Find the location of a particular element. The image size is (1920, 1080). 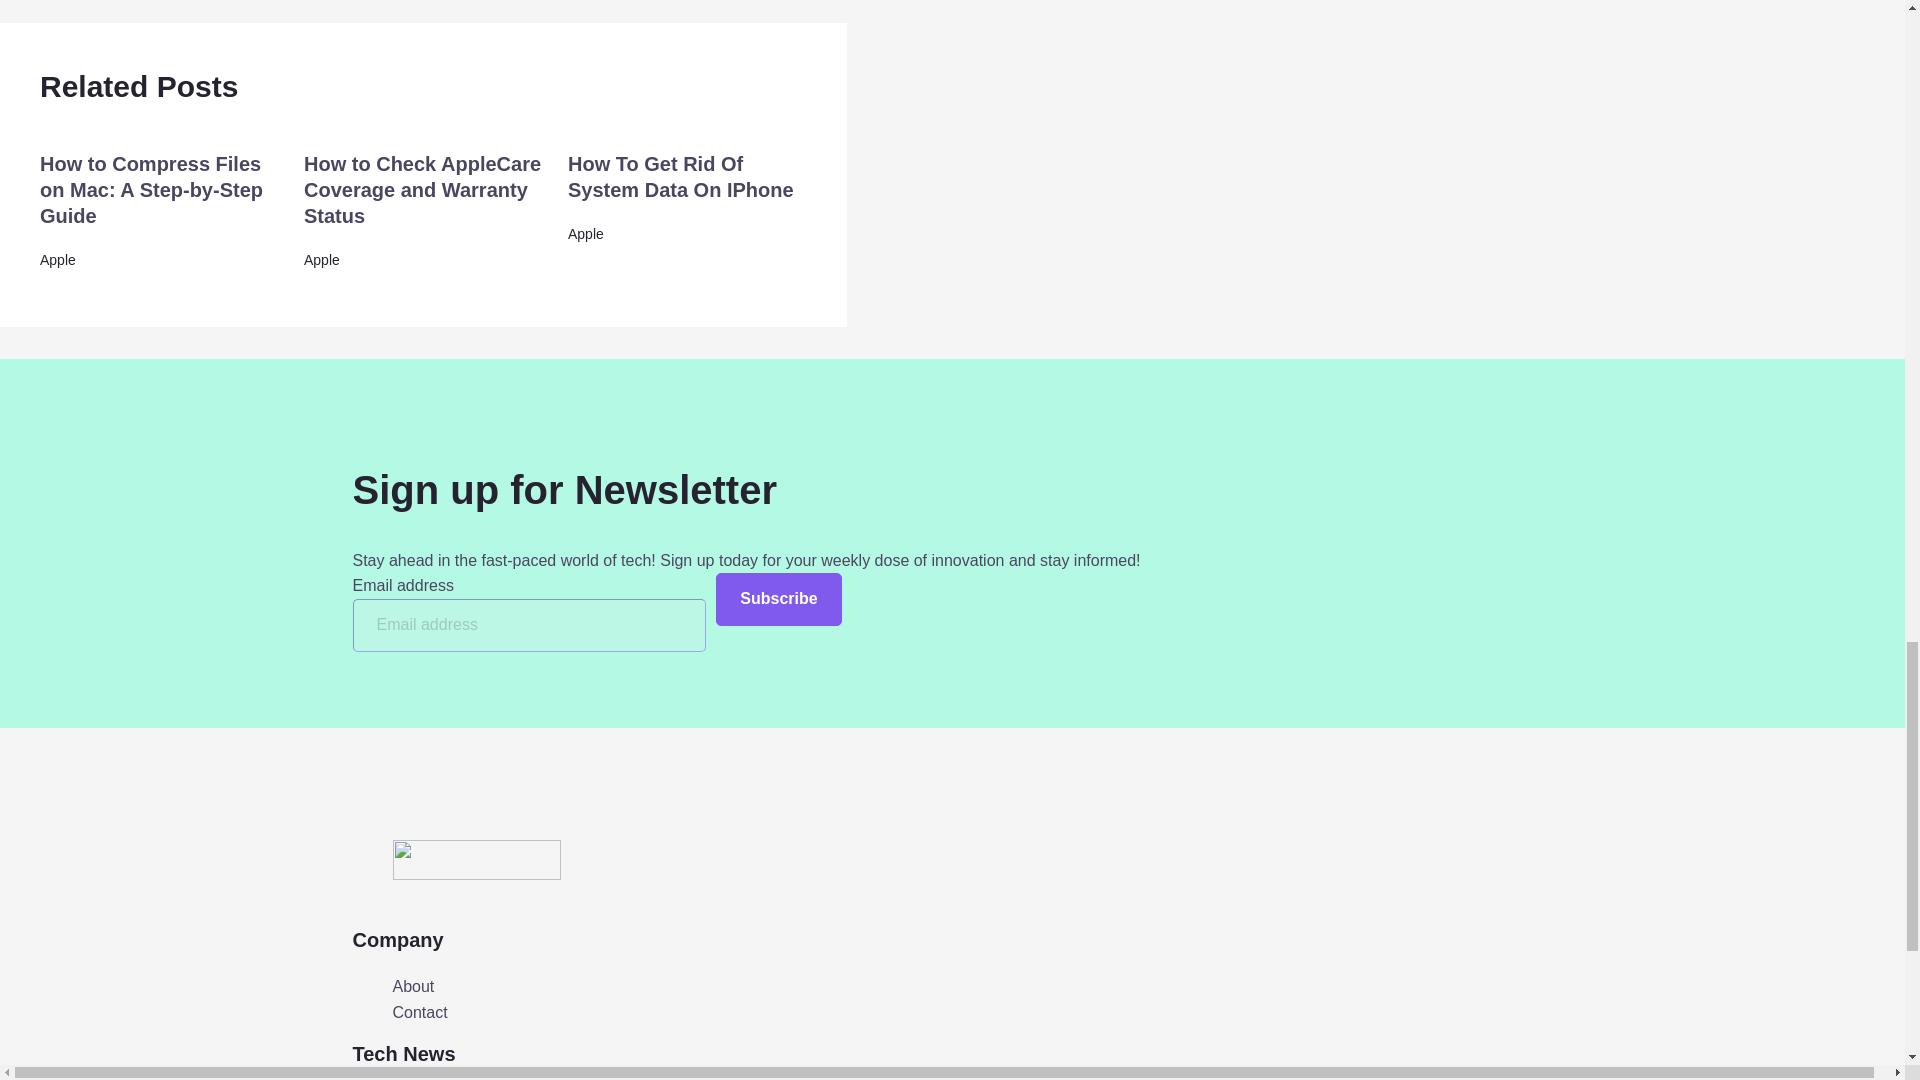

Apple is located at coordinates (586, 233).